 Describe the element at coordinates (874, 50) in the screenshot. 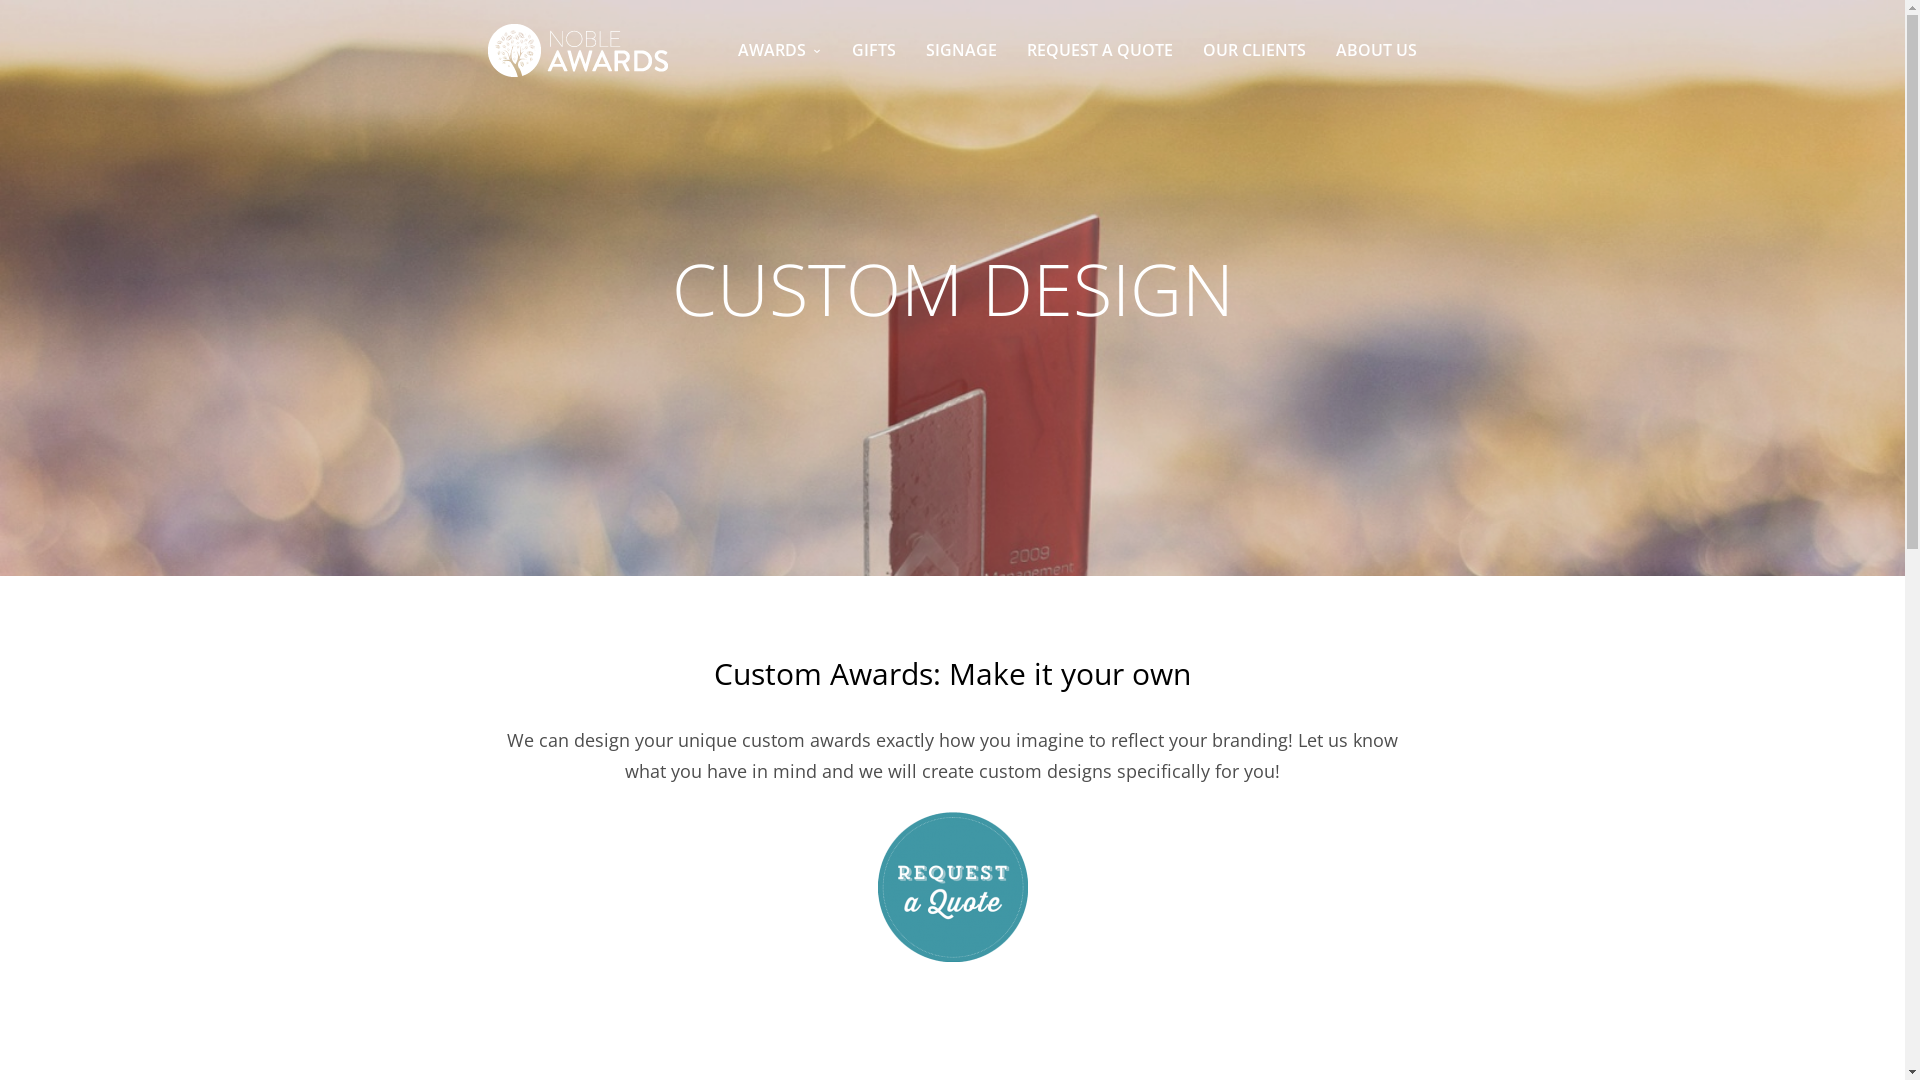

I see `GIFTS` at that location.